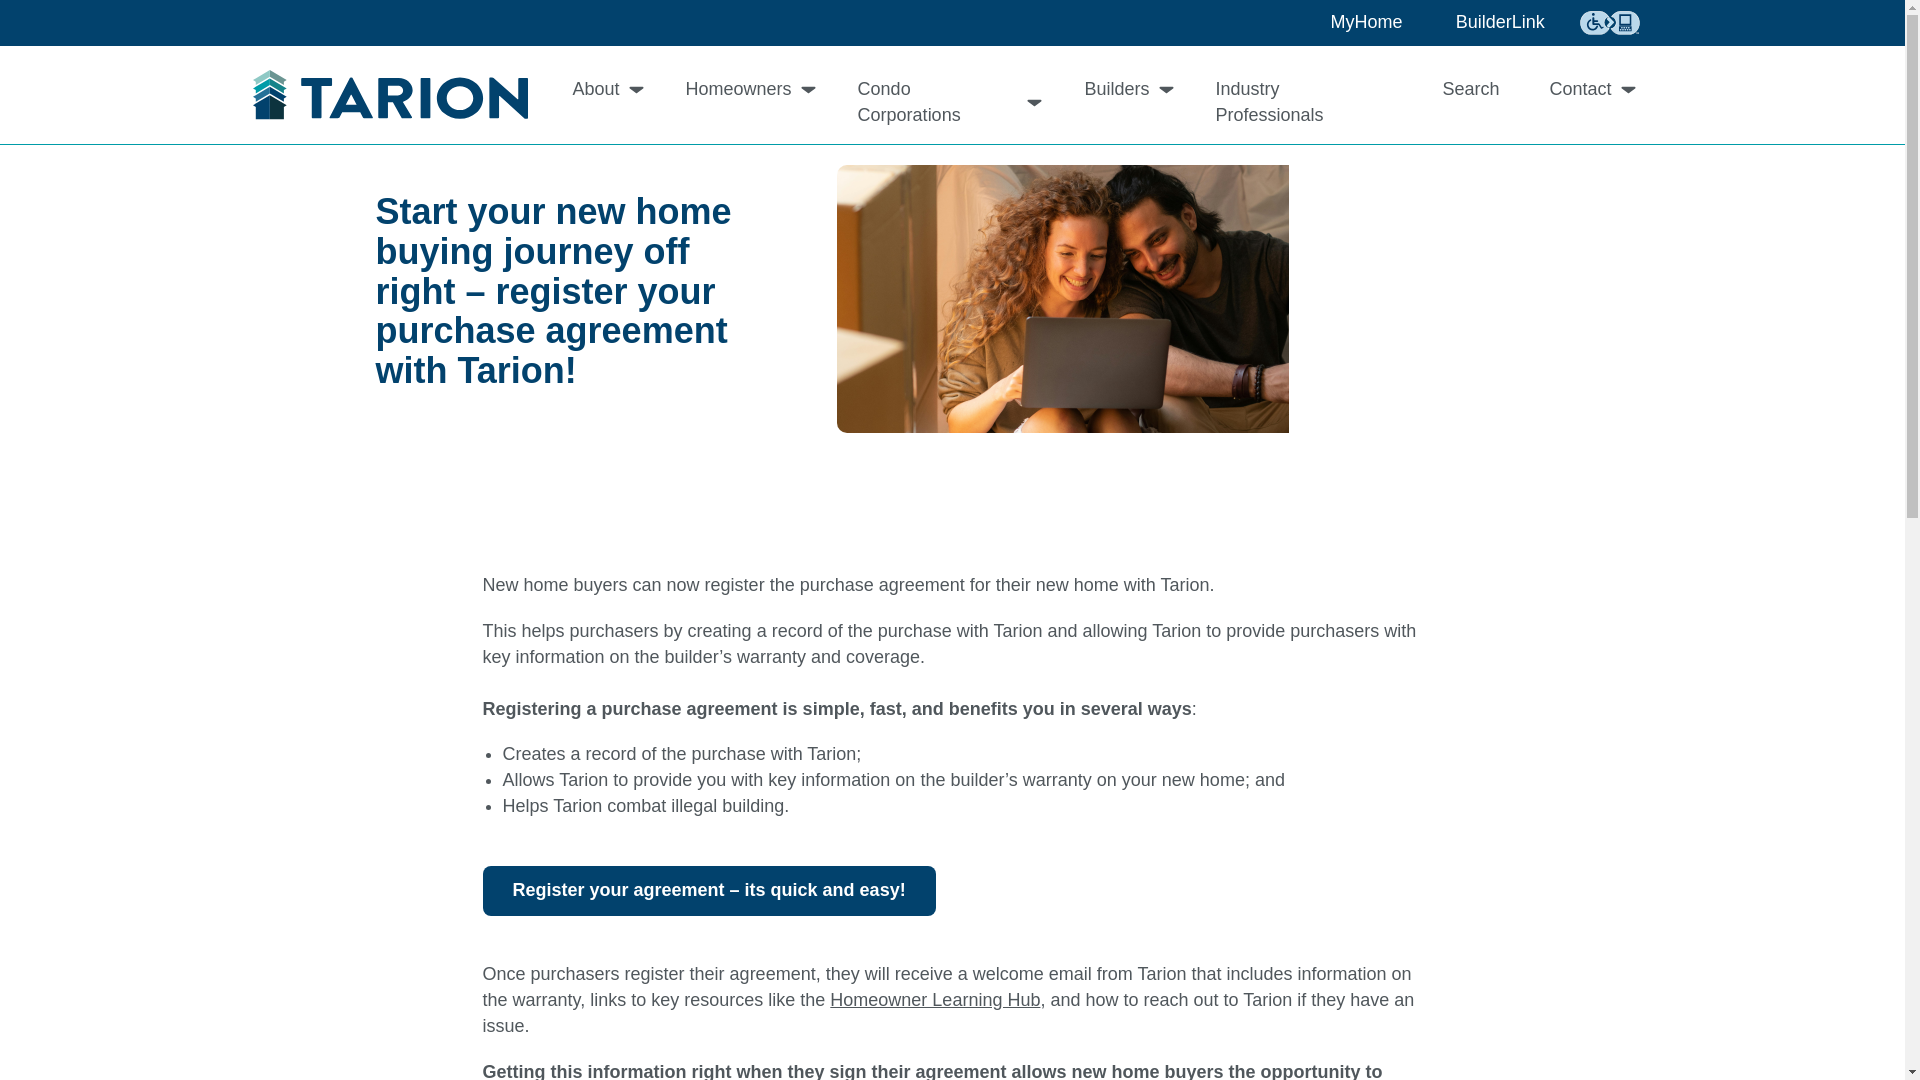 The image size is (1920, 1080). What do you see at coordinates (946, 102) in the screenshot?
I see `Condo Corporations` at bounding box center [946, 102].